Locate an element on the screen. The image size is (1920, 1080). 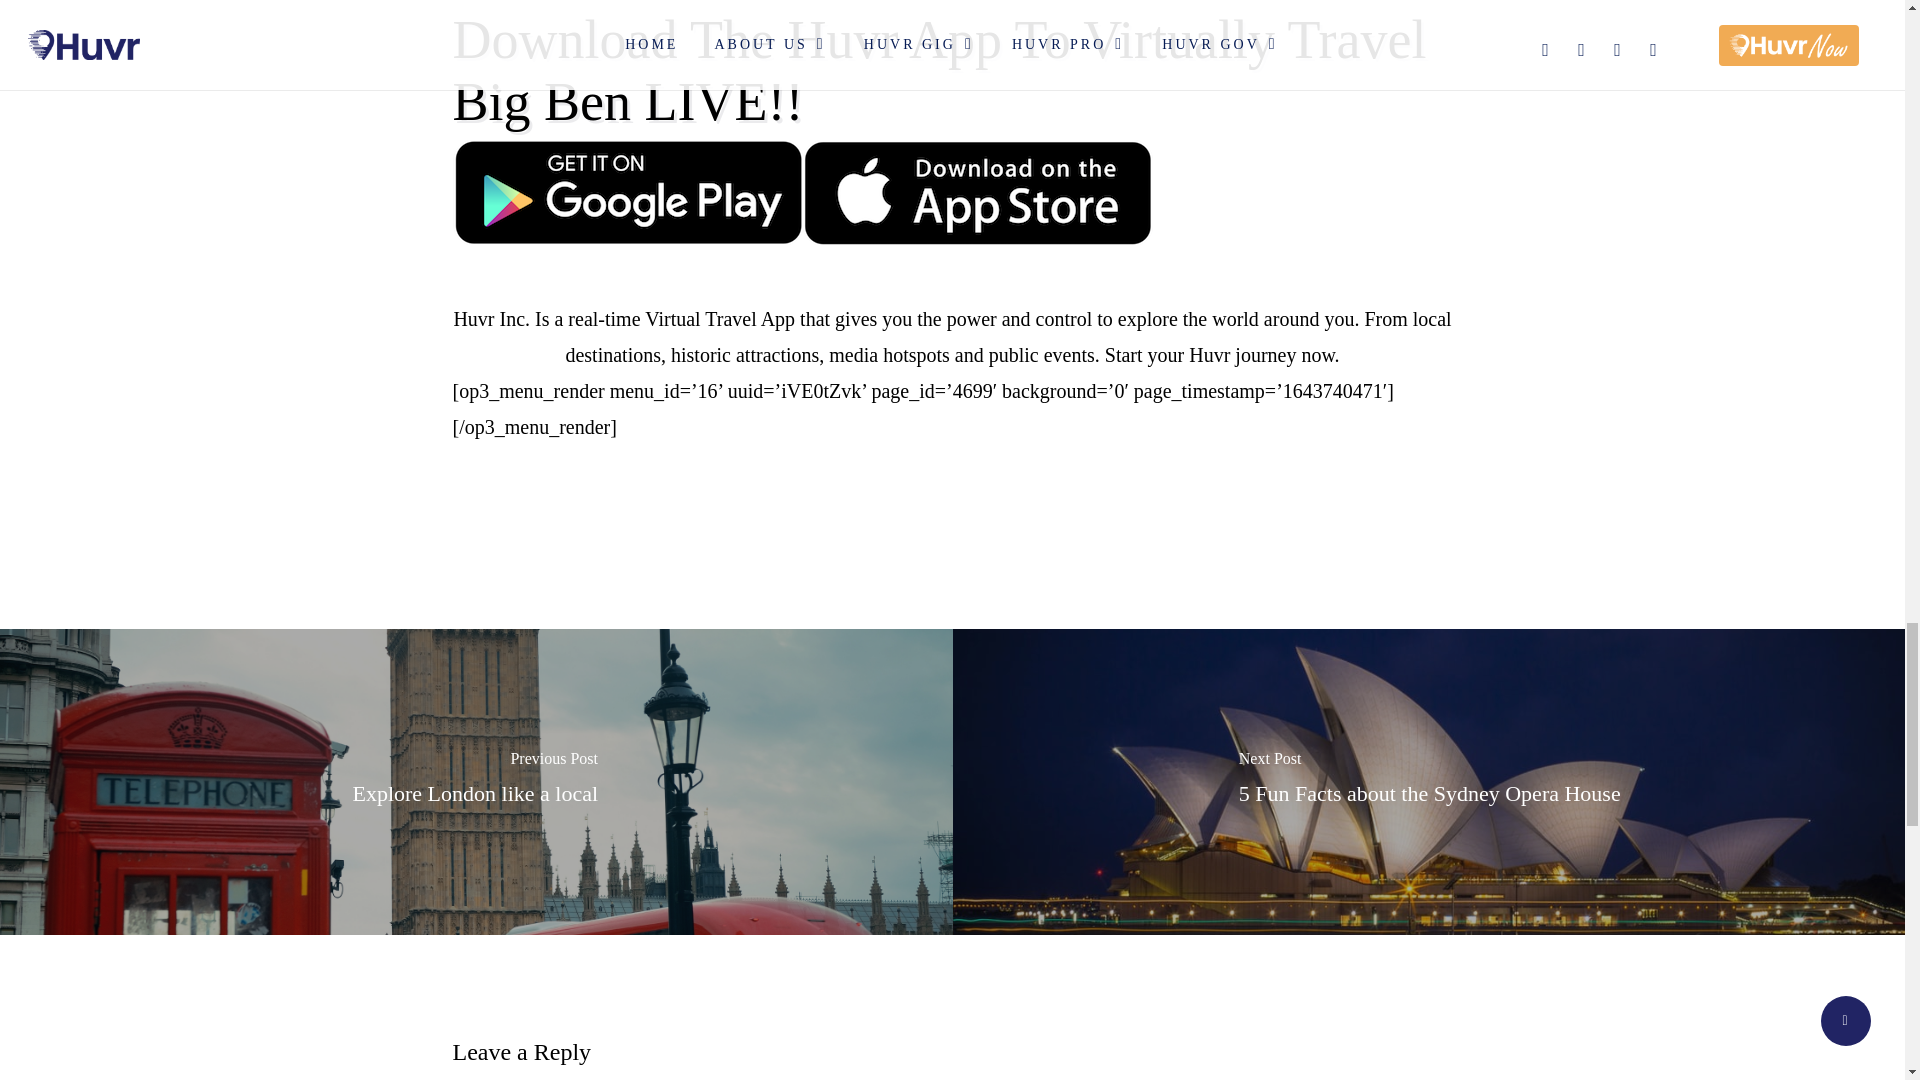
Apple Store is located at coordinates (977, 192).